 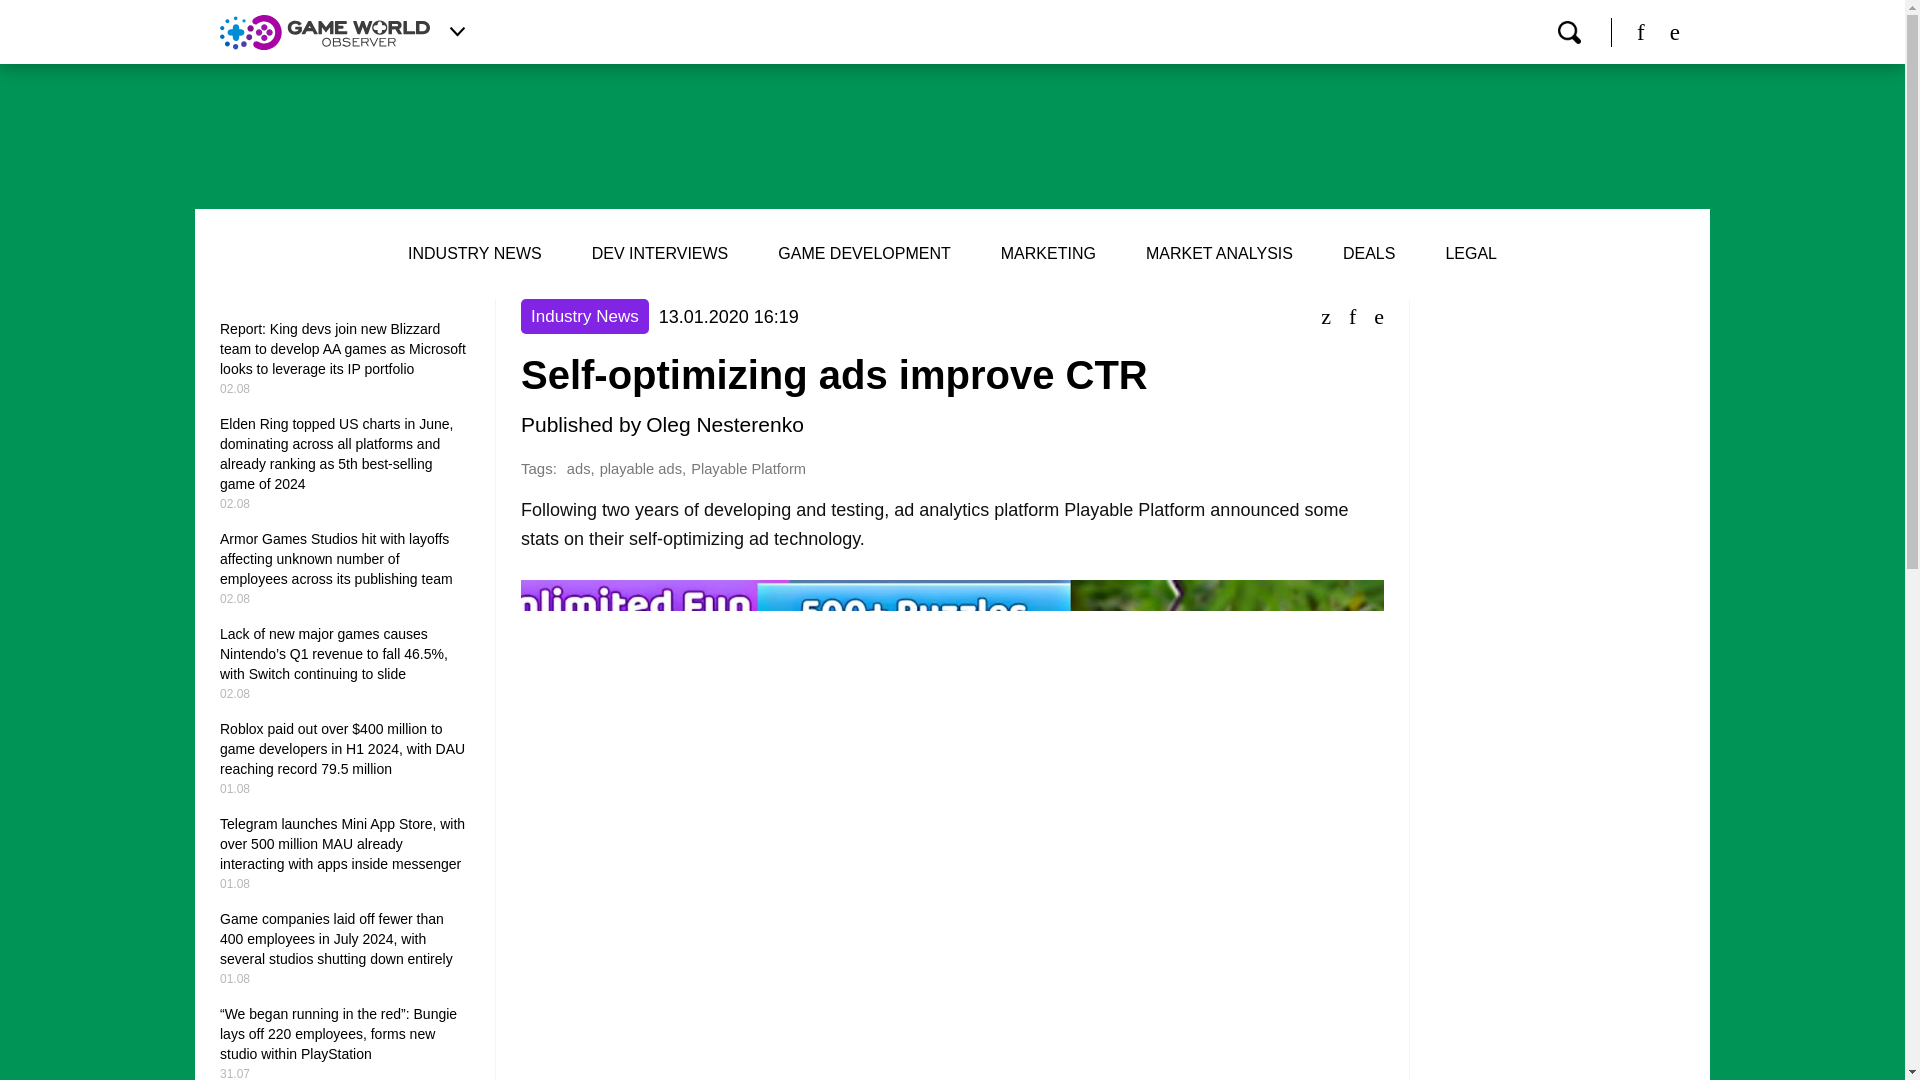 I want to click on LEGAL, so click(x=1471, y=254).